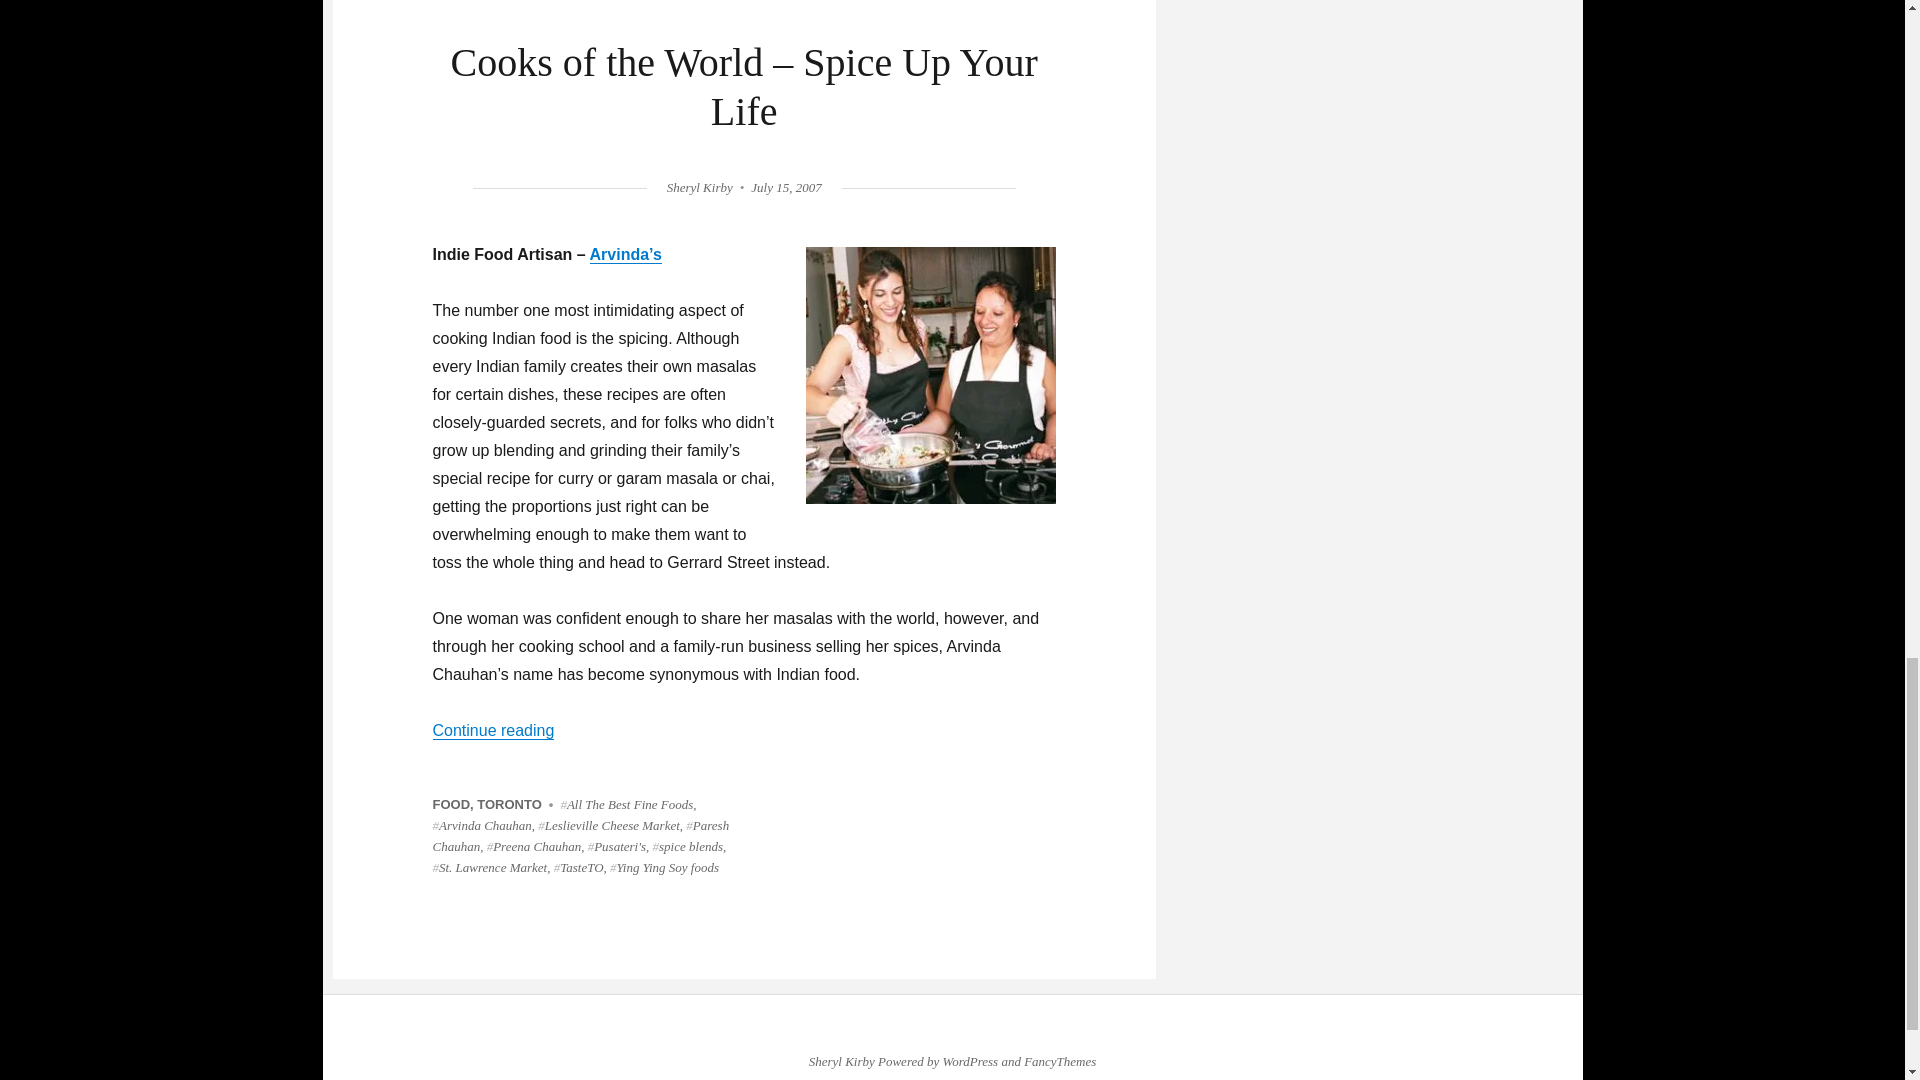  What do you see at coordinates (580, 836) in the screenshot?
I see `Paresh Chauhan` at bounding box center [580, 836].